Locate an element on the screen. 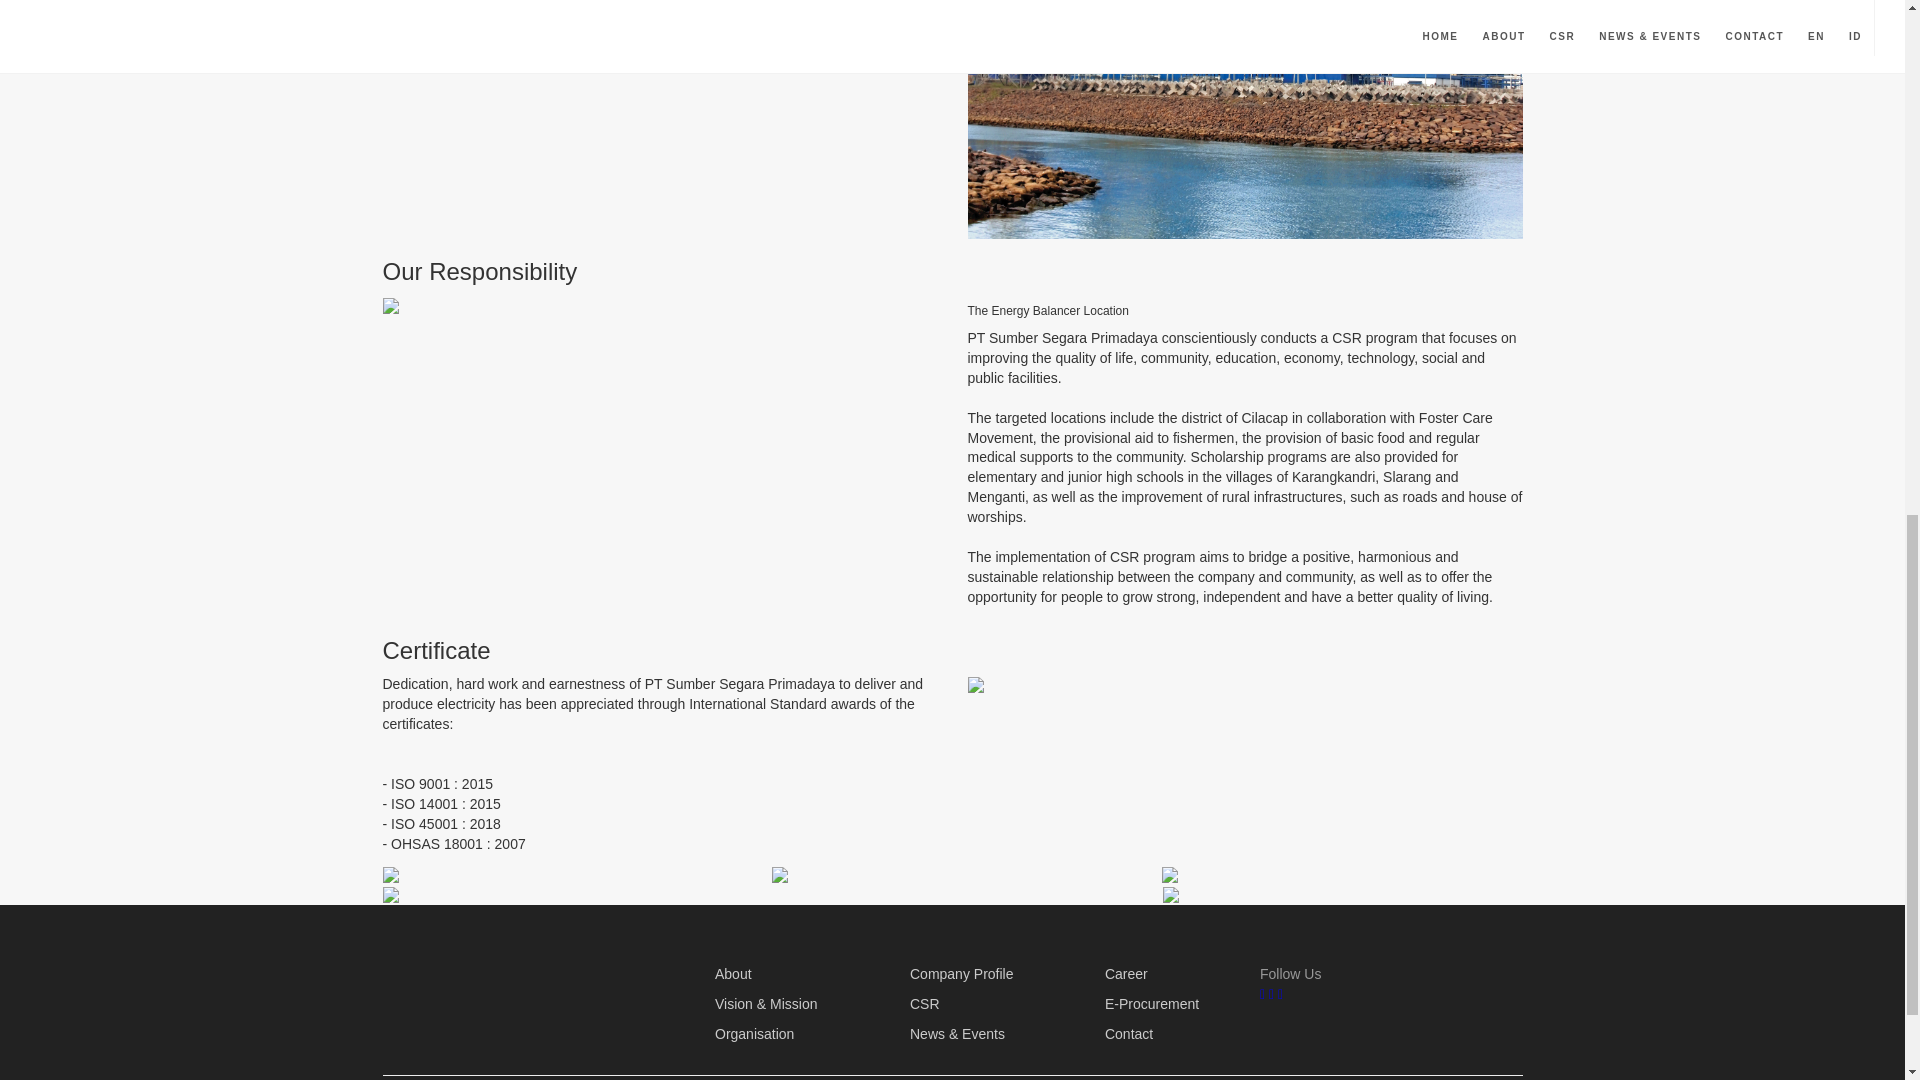  CSR is located at coordinates (925, 1004).